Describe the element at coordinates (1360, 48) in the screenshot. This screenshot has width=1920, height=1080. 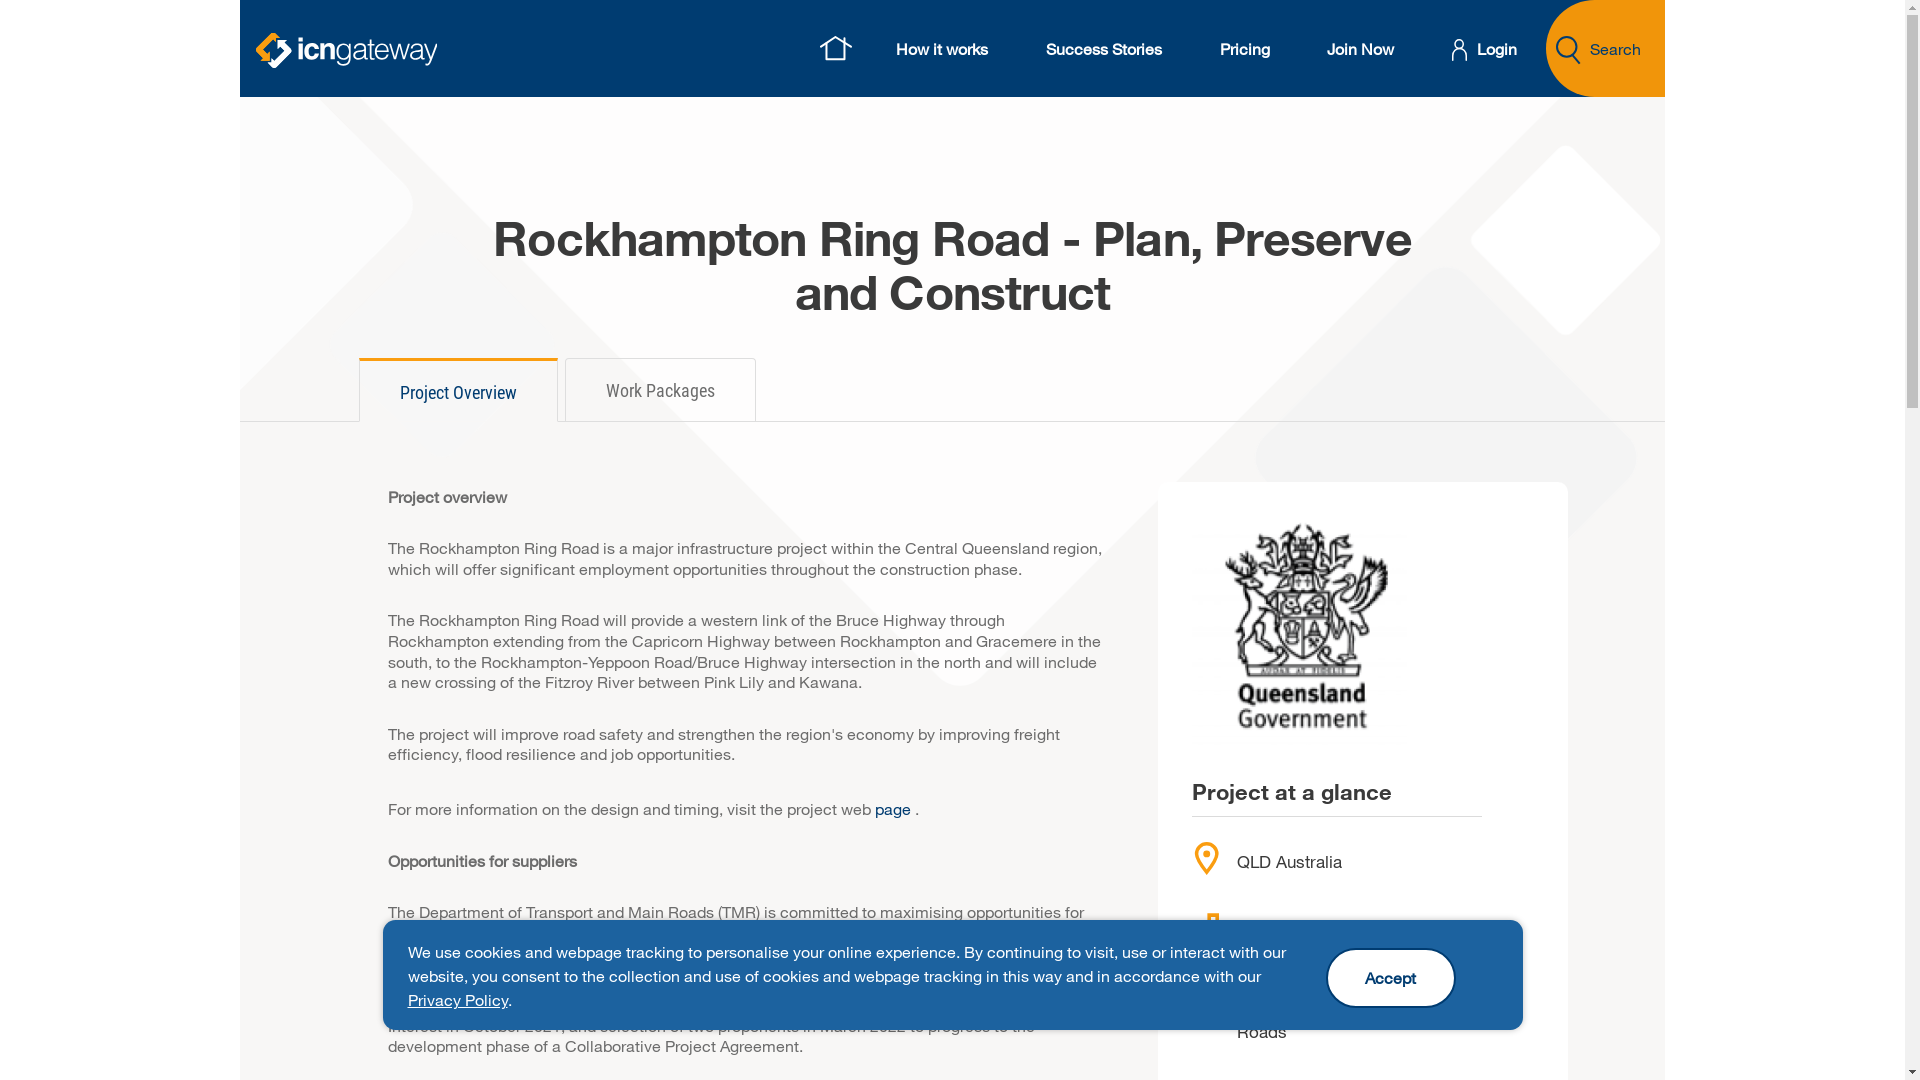
I see `Join Now` at that location.